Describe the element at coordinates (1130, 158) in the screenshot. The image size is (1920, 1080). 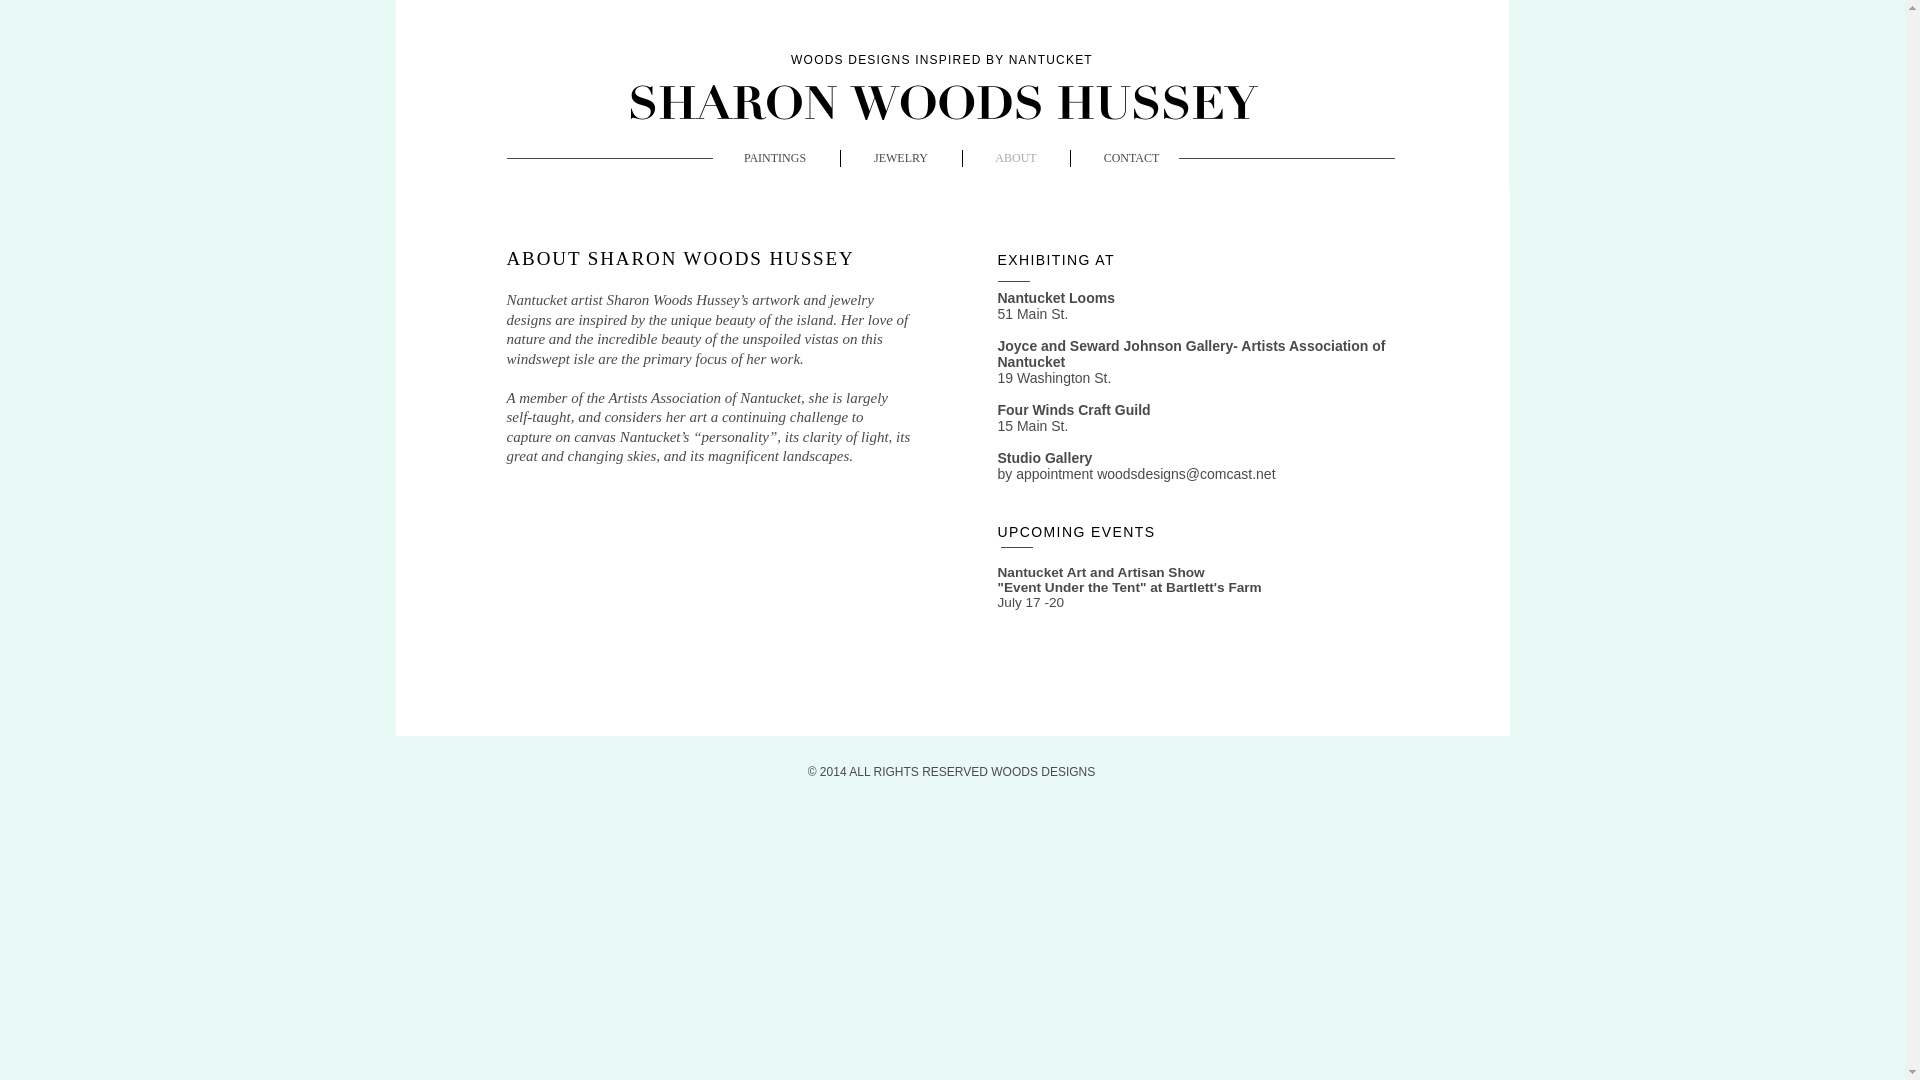
I see `CONTACT` at that location.